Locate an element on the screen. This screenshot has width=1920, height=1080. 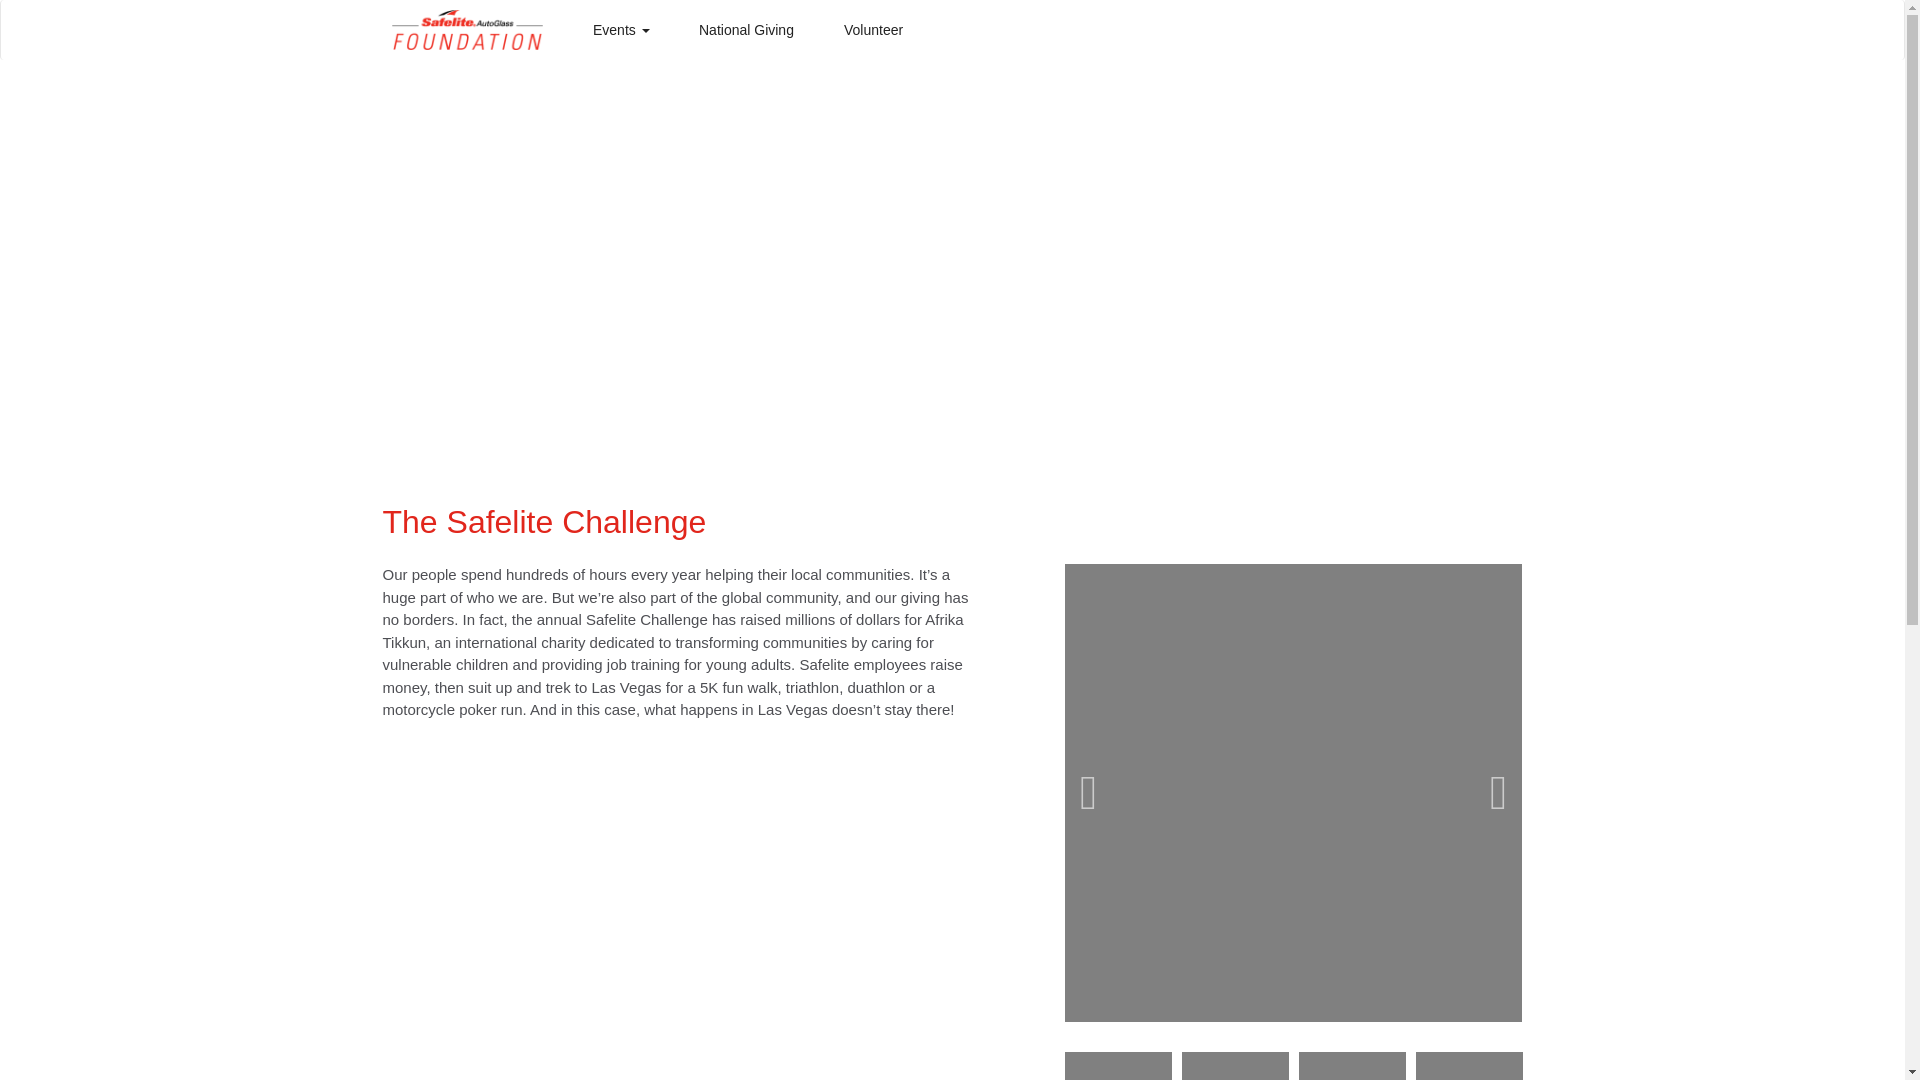
Events is located at coordinates (620, 30).